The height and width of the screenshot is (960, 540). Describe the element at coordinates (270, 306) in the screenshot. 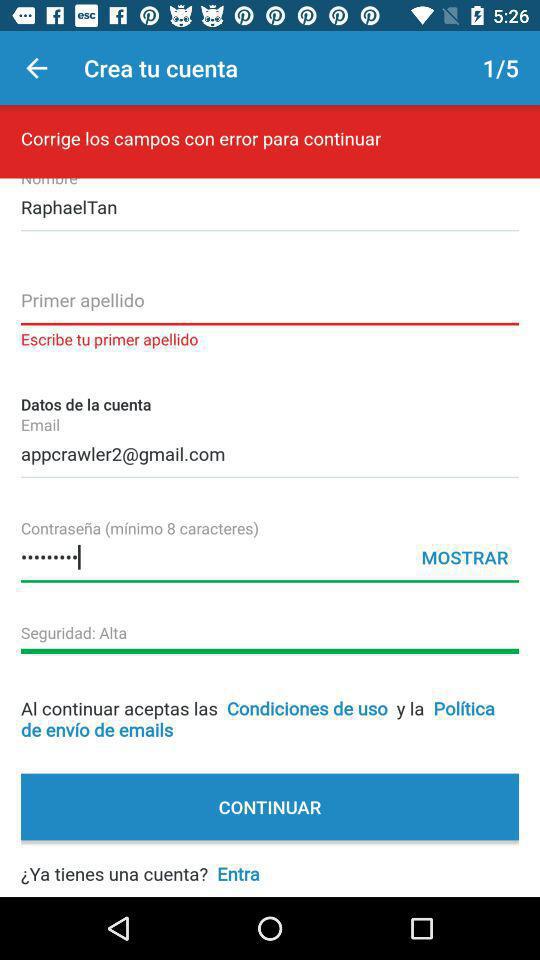

I see `insert name` at that location.